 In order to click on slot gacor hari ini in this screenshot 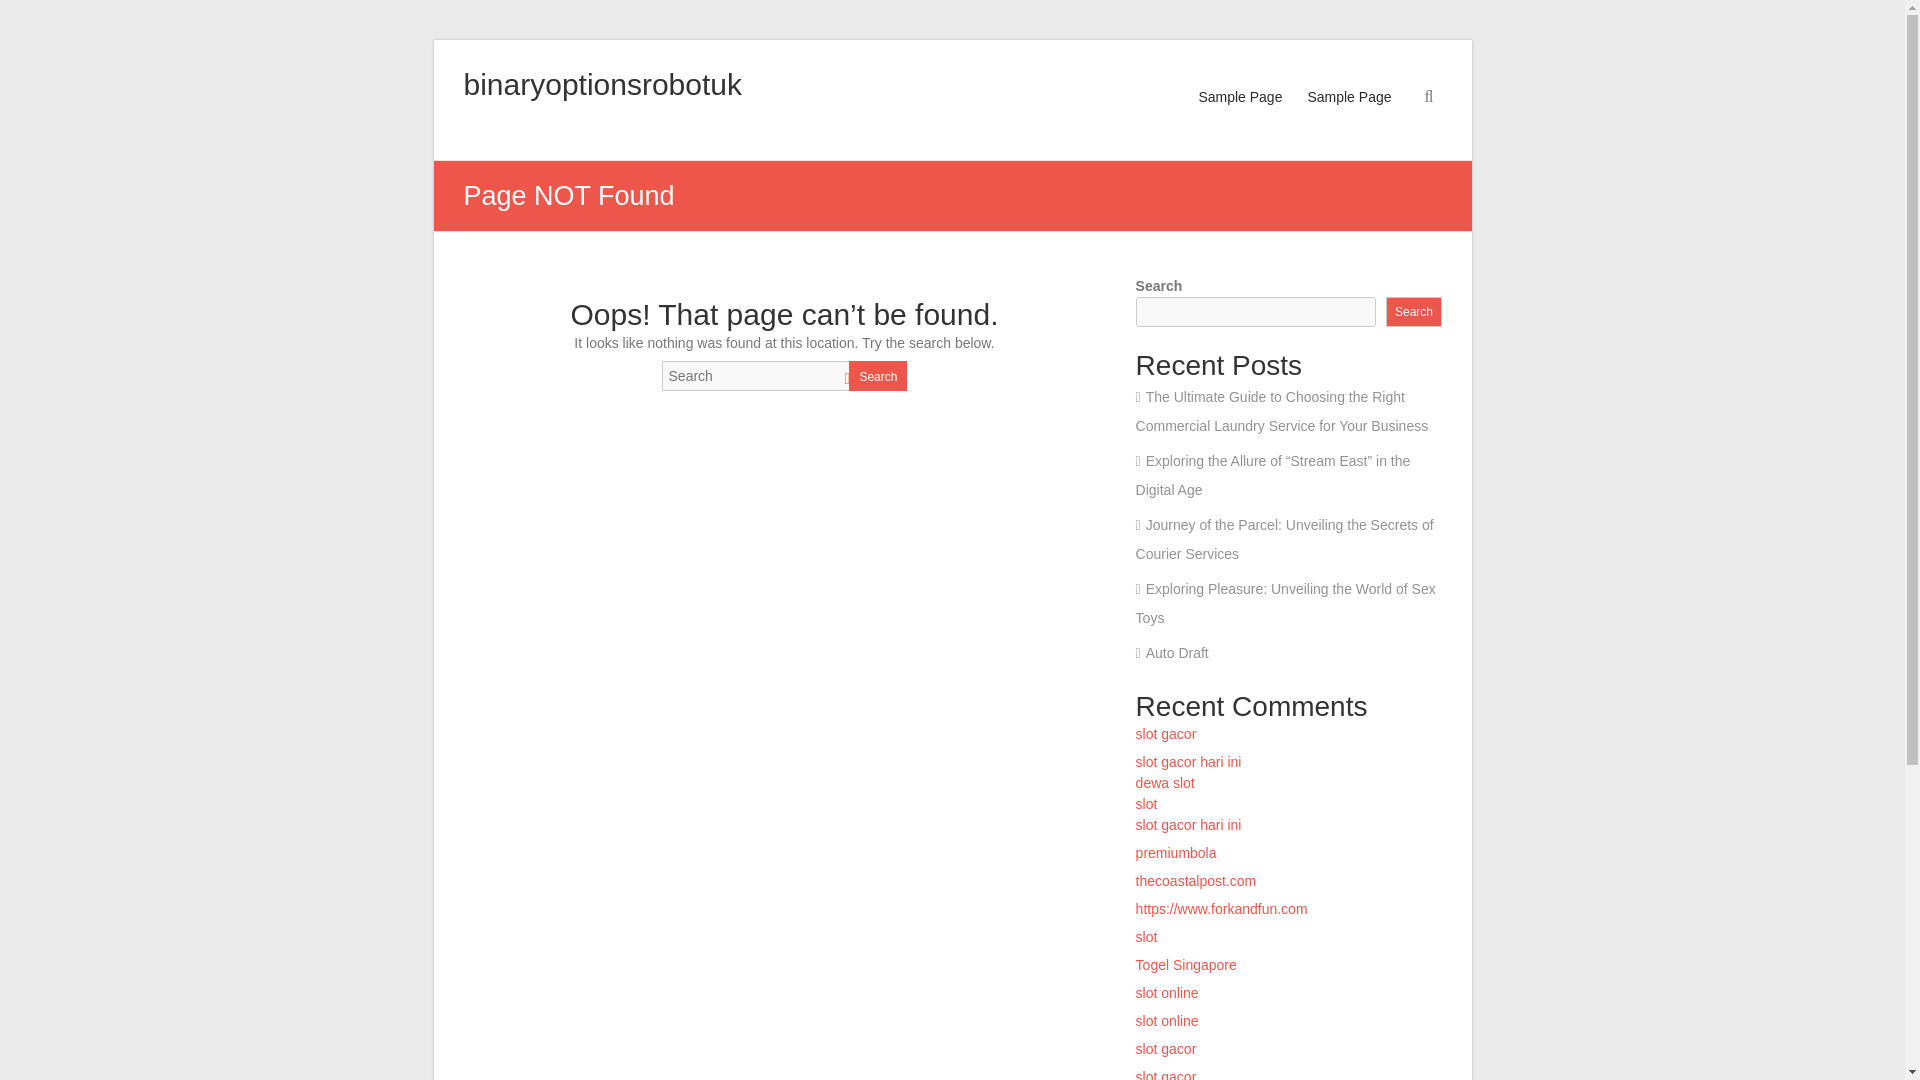, I will do `click(1189, 824)`.